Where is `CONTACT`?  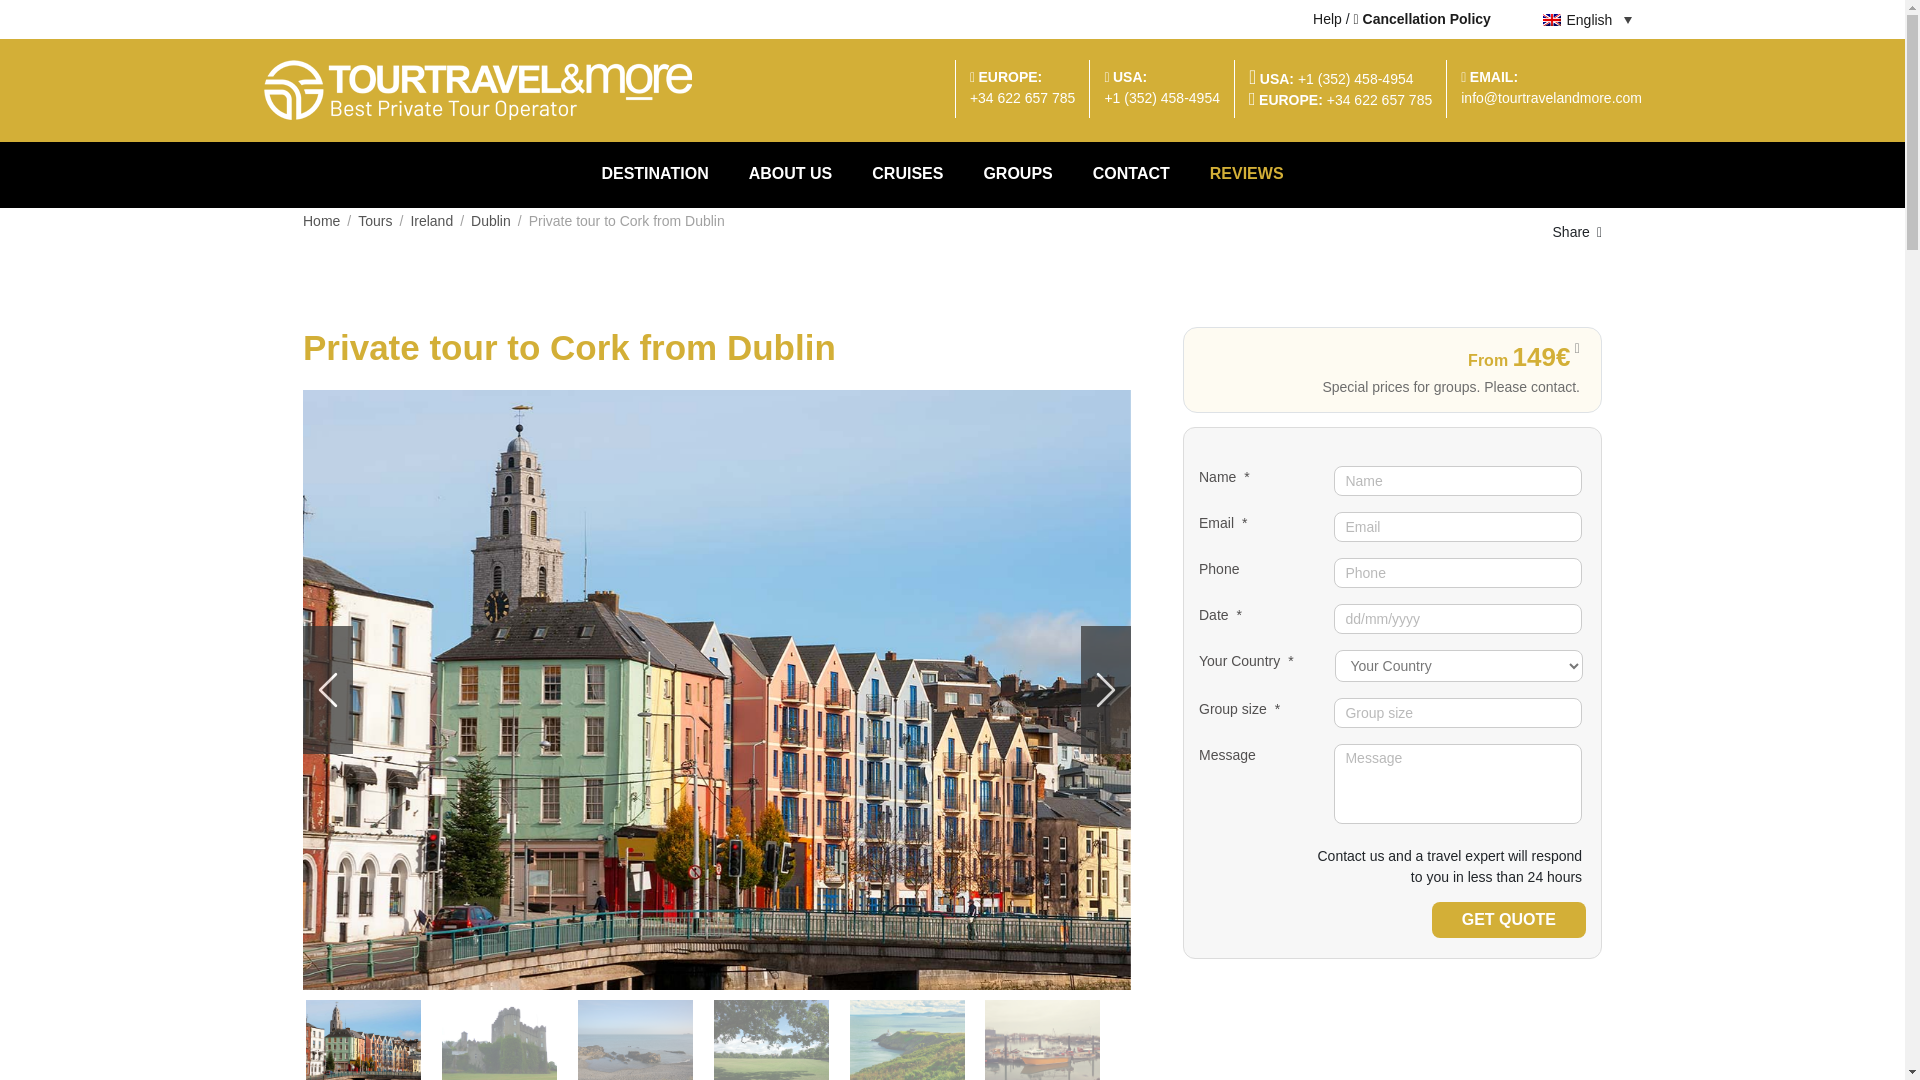
CONTACT is located at coordinates (1132, 174).